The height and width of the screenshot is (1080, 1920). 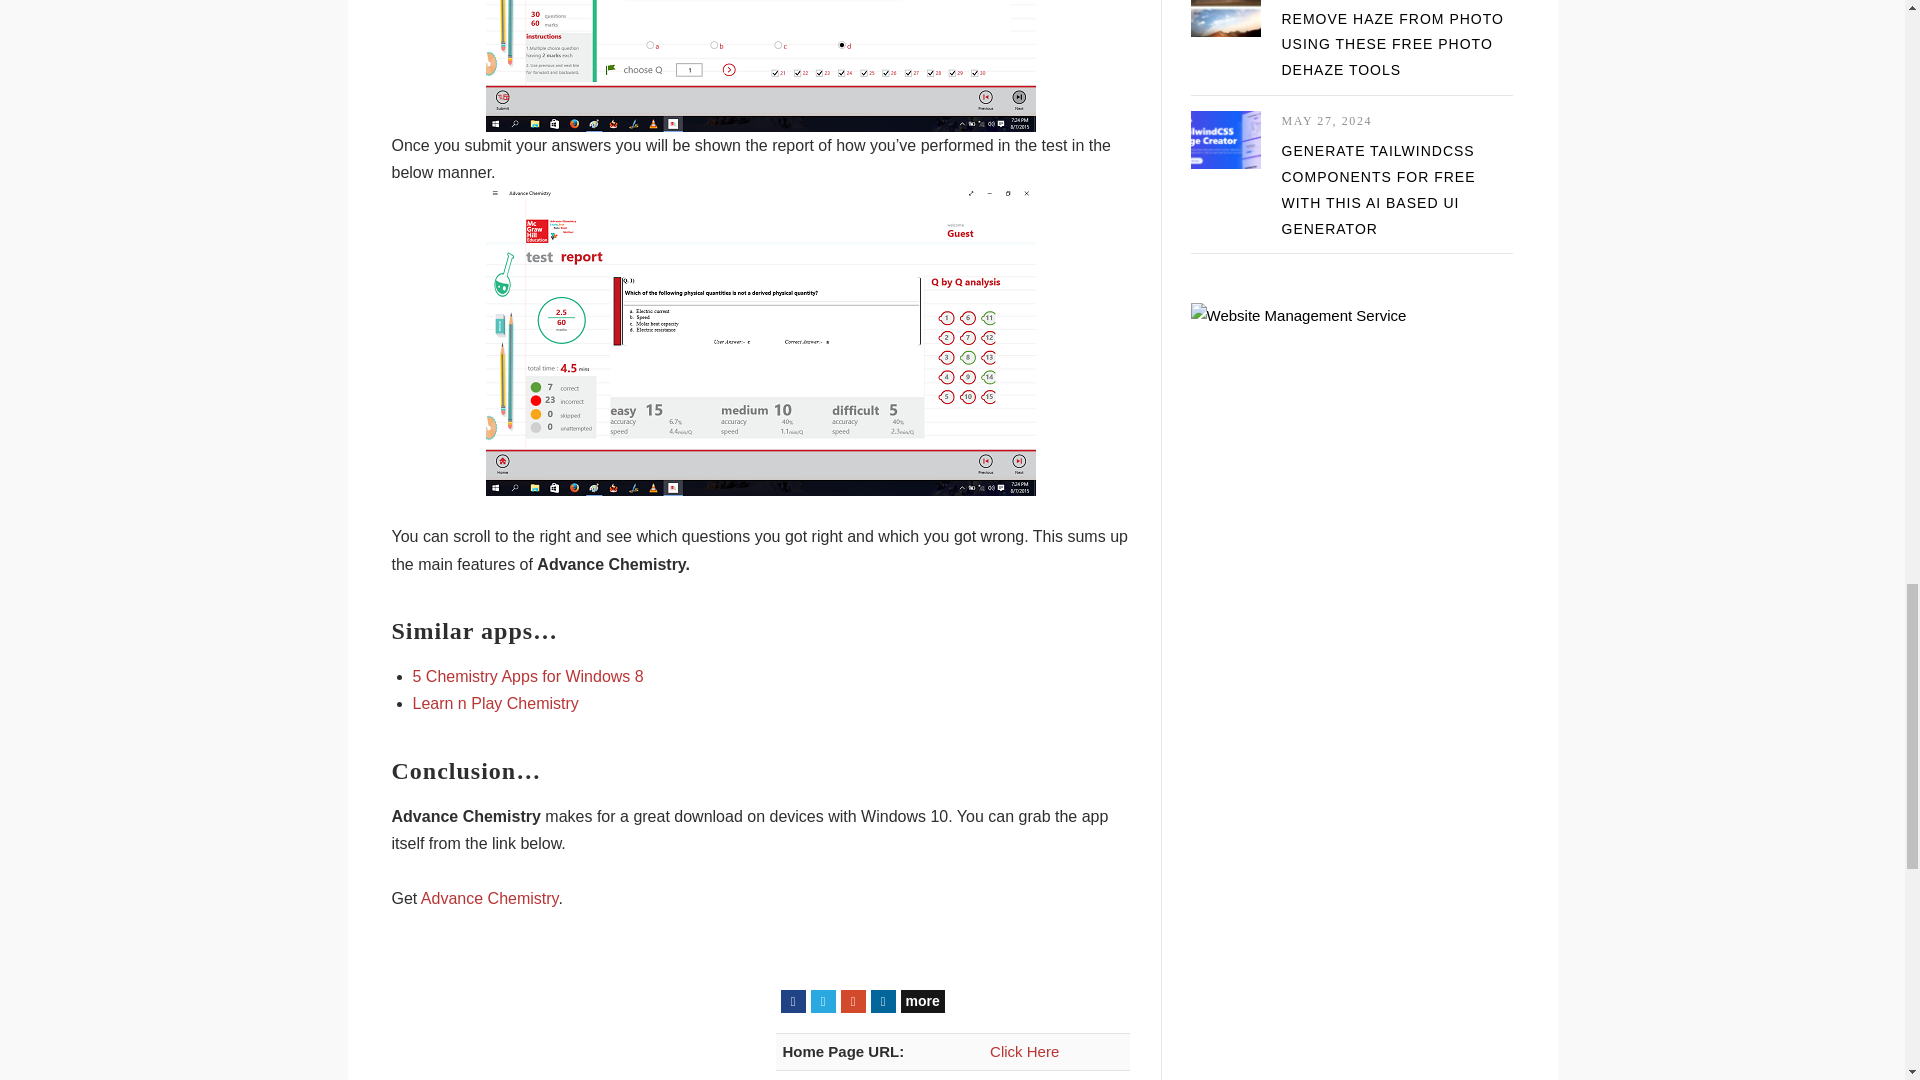 I want to click on Read more about Learn n Play Chemistry., so click(x=494, y=703).